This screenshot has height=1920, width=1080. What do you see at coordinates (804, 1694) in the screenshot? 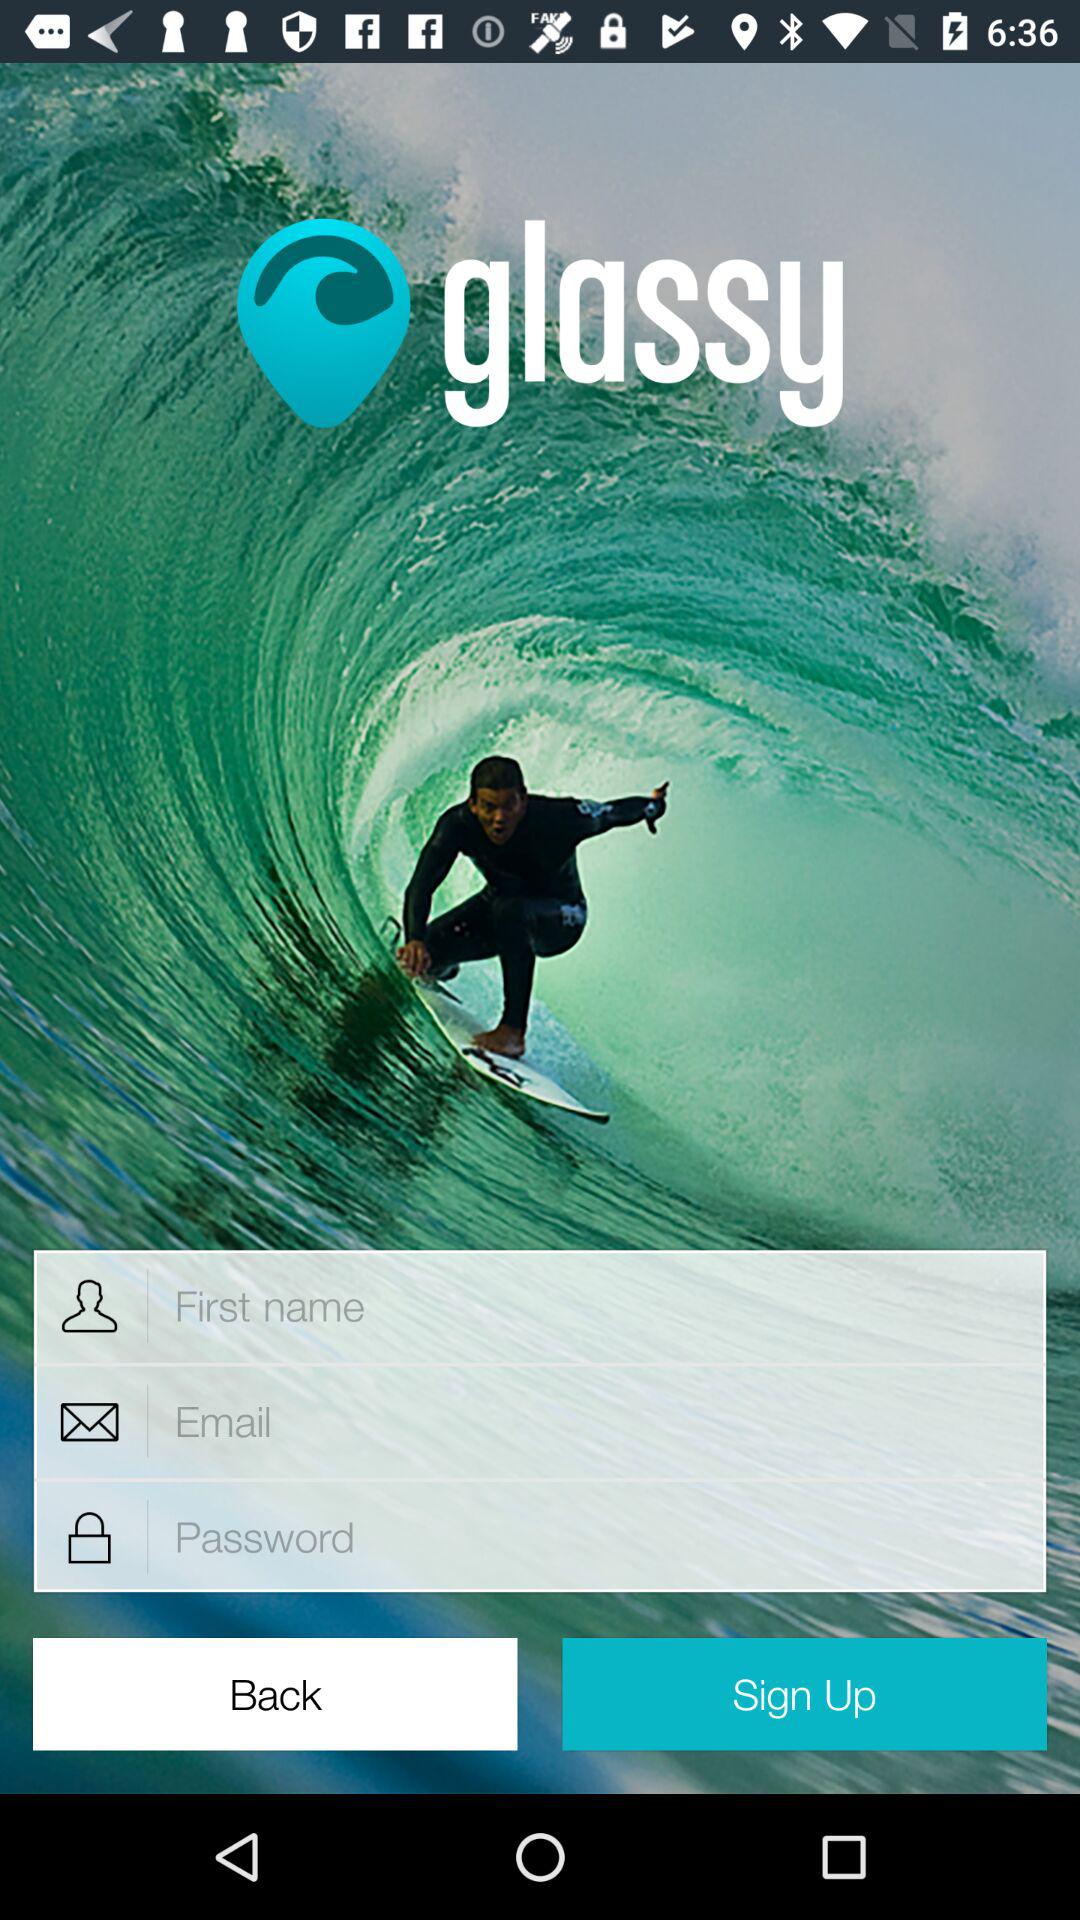
I see `press the icon to the right of back` at bounding box center [804, 1694].